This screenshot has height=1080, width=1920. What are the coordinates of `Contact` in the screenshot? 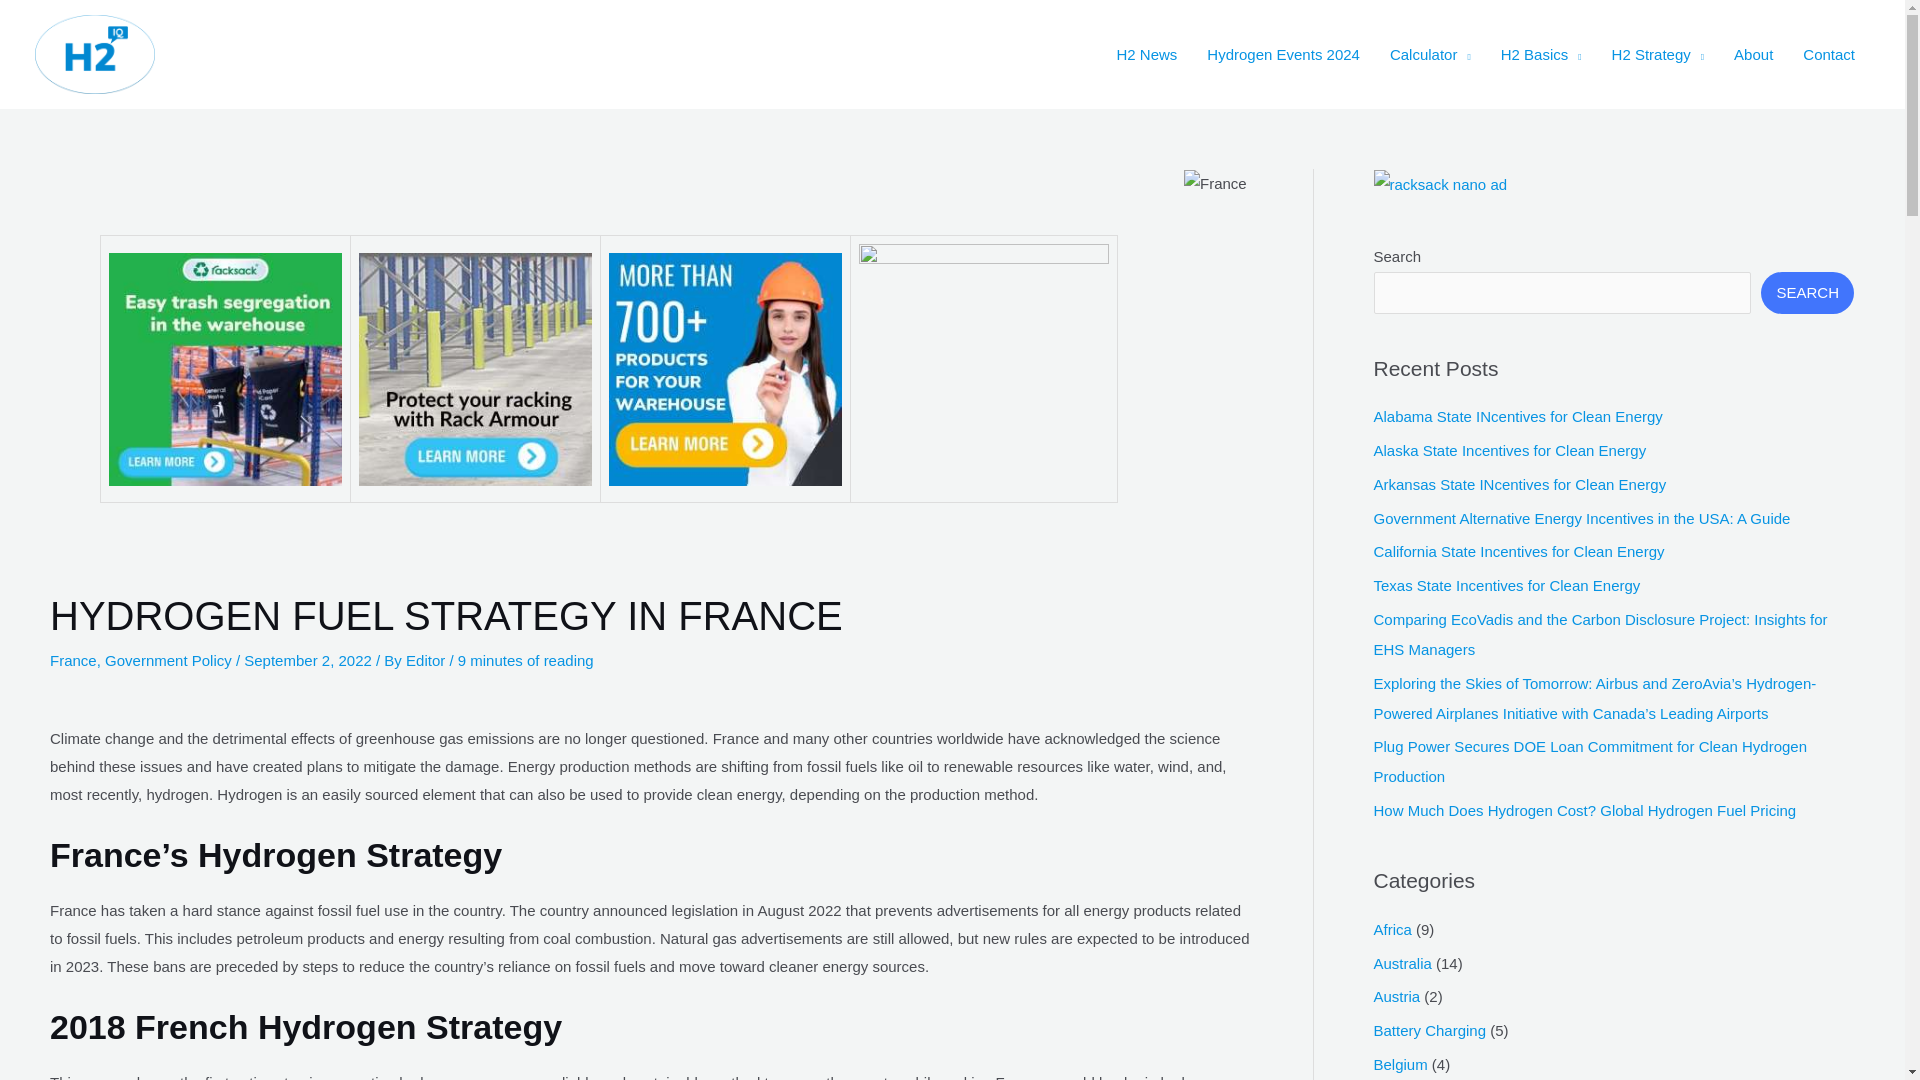 It's located at (1828, 54).